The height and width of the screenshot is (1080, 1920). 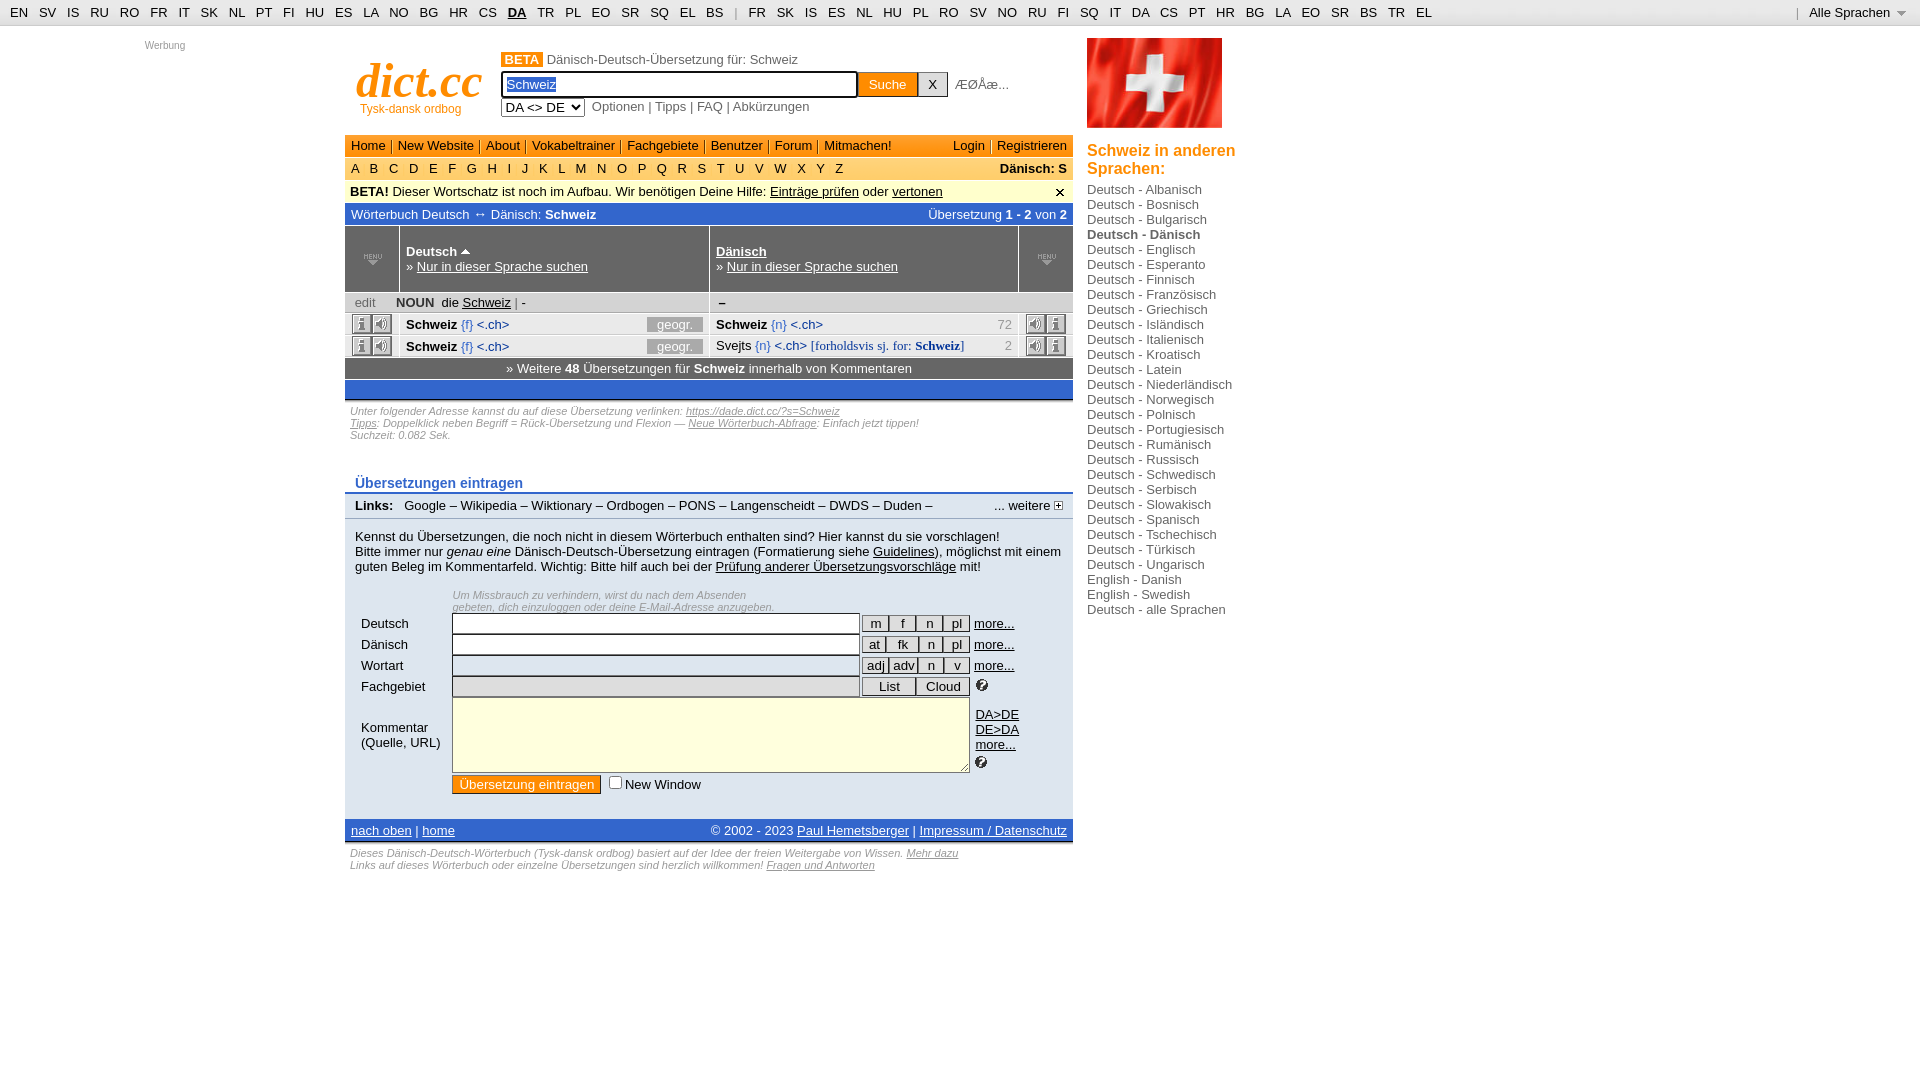 What do you see at coordinates (562, 168) in the screenshot?
I see `L` at bounding box center [562, 168].